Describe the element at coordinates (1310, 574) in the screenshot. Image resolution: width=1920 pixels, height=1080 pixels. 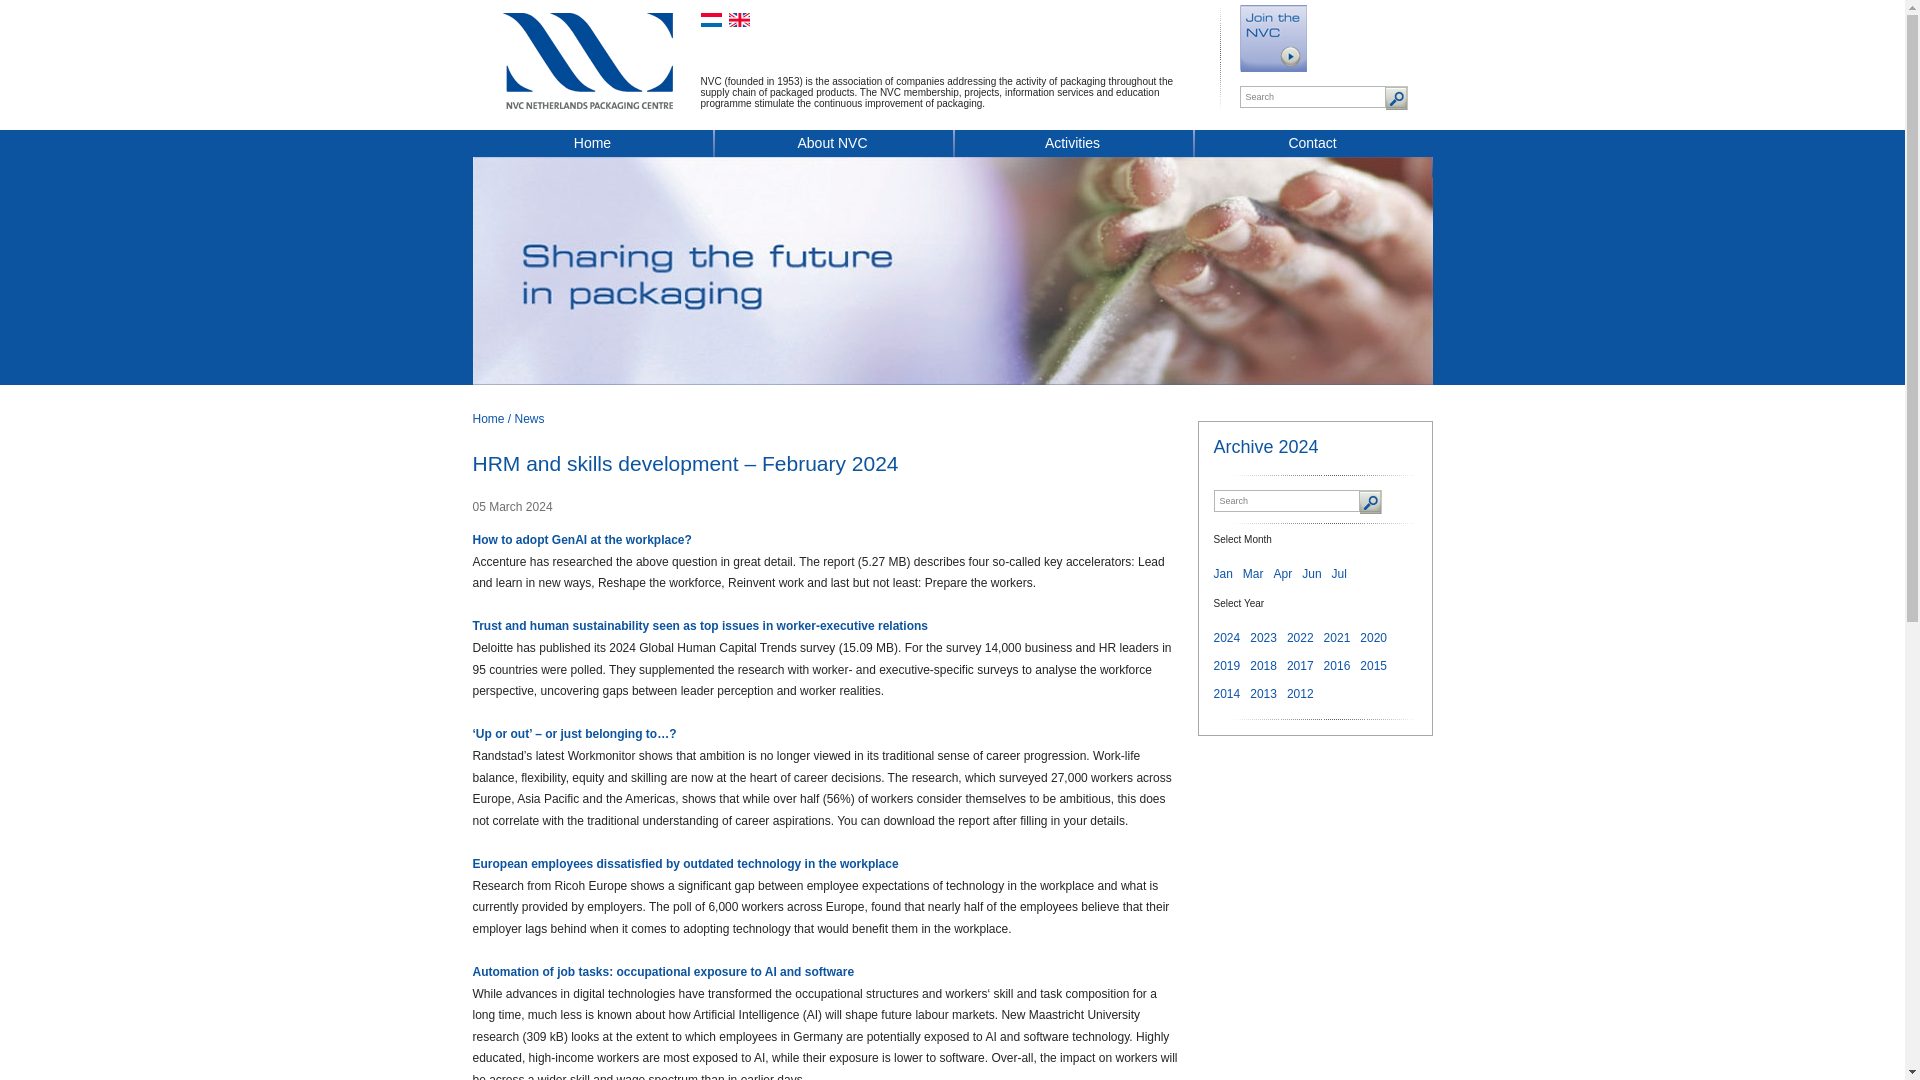
I see `Jun` at that location.